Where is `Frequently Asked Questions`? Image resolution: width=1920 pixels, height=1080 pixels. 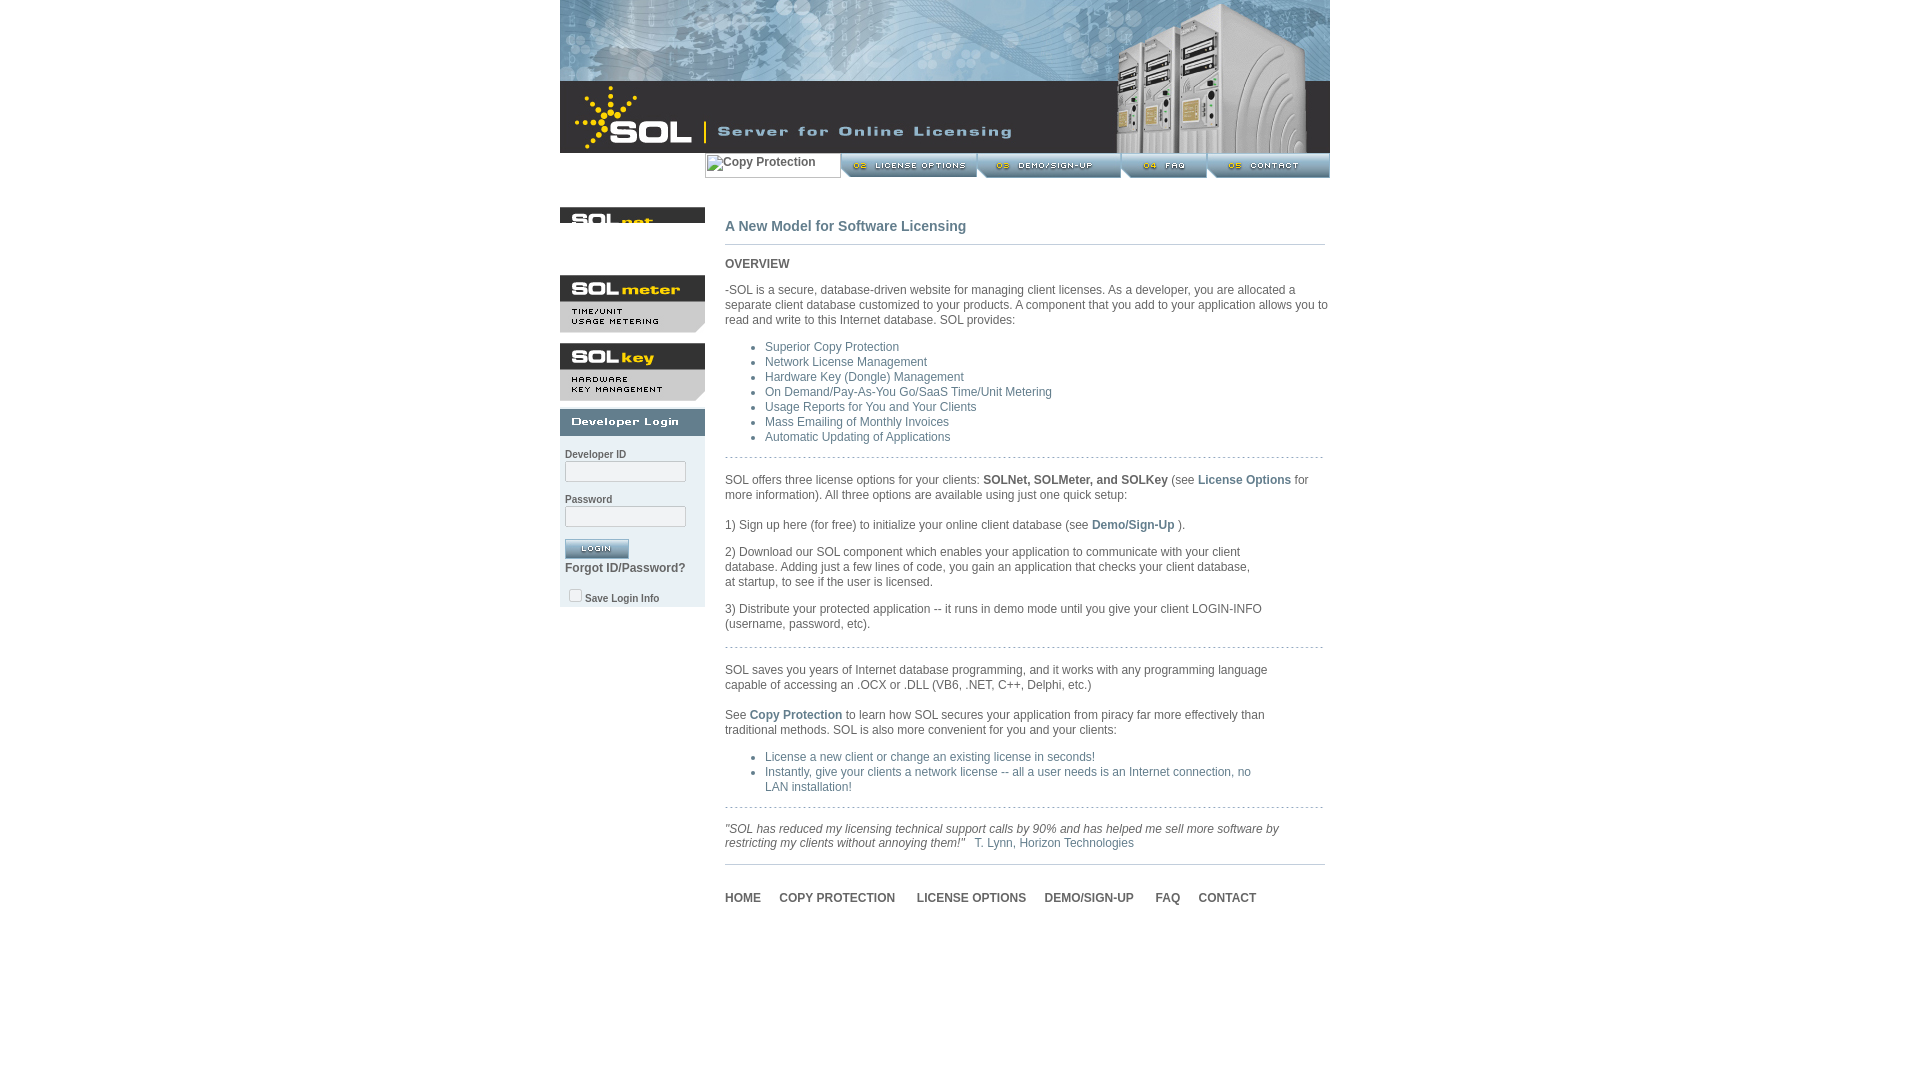 Frequently Asked Questions is located at coordinates (1168, 898).